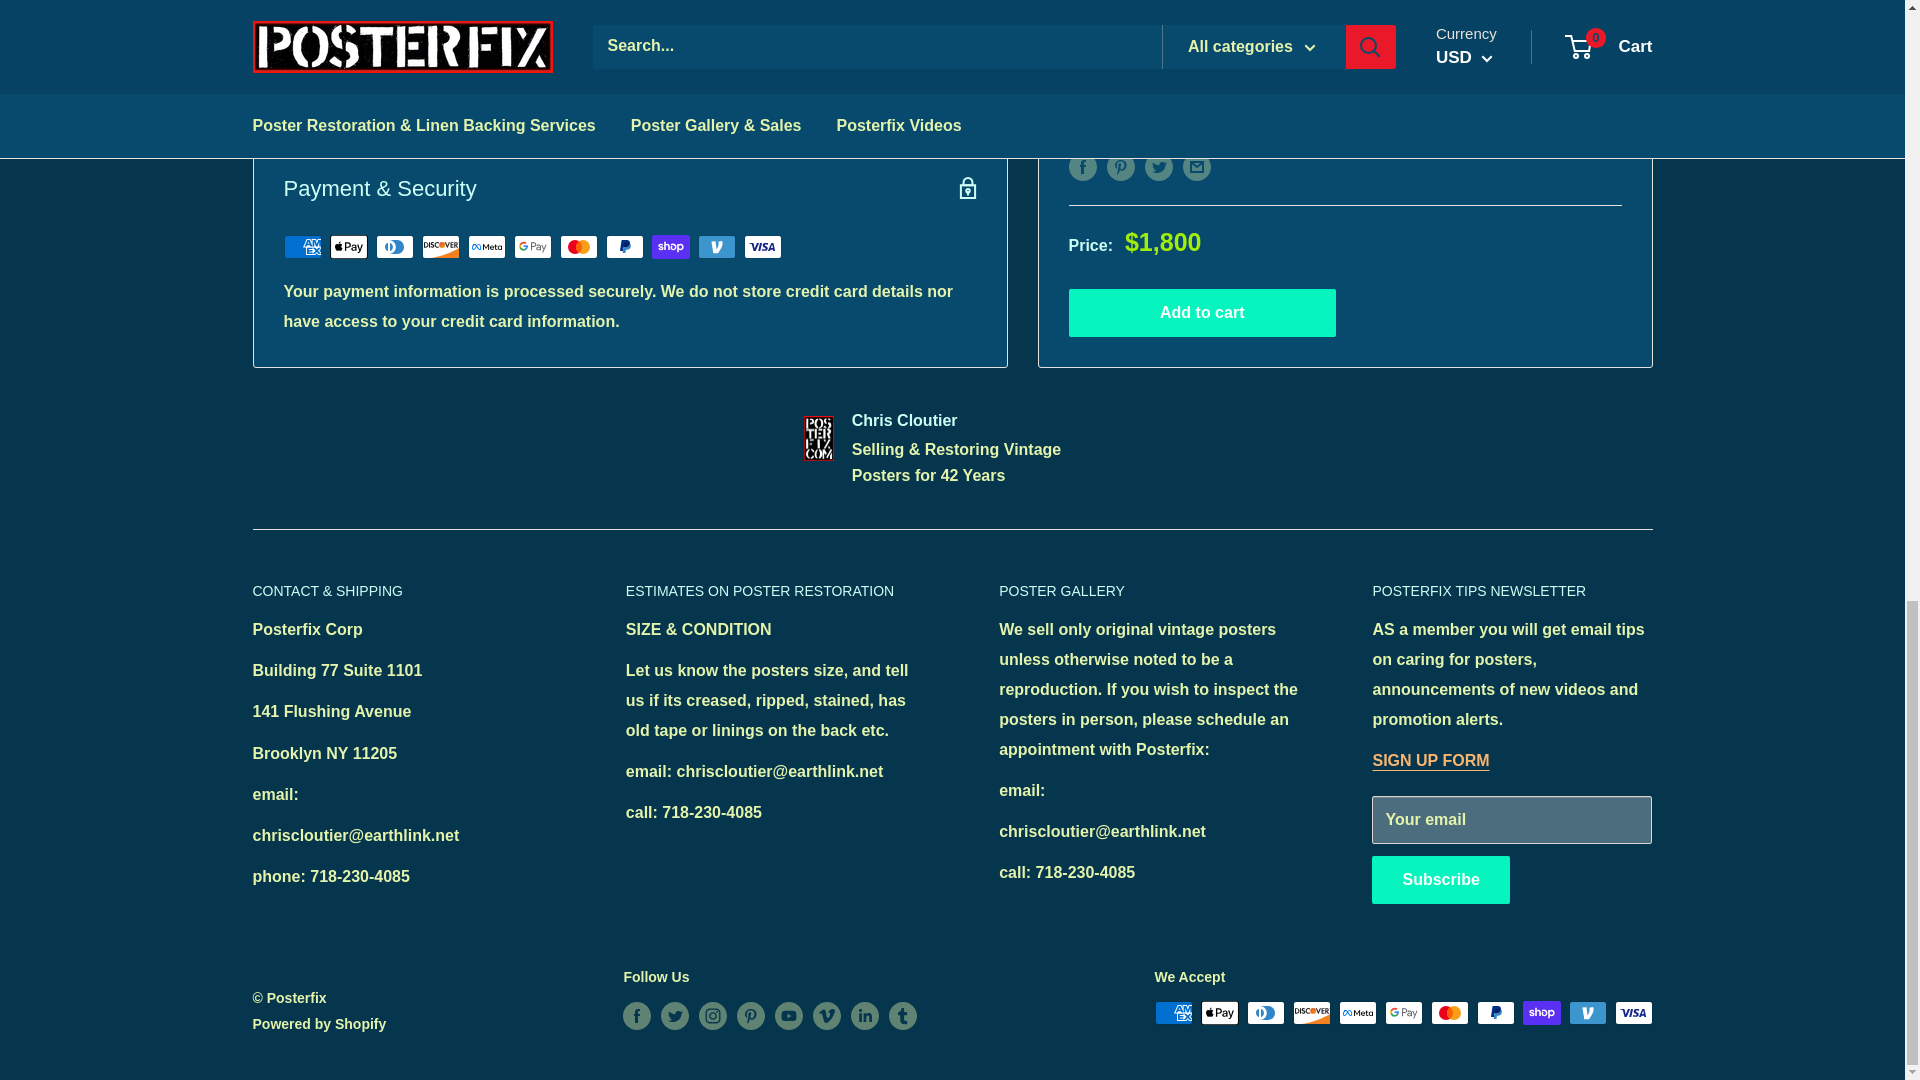 Image resolution: width=1920 pixels, height=1080 pixels. I want to click on Ferris wheel, so click(530, 66).